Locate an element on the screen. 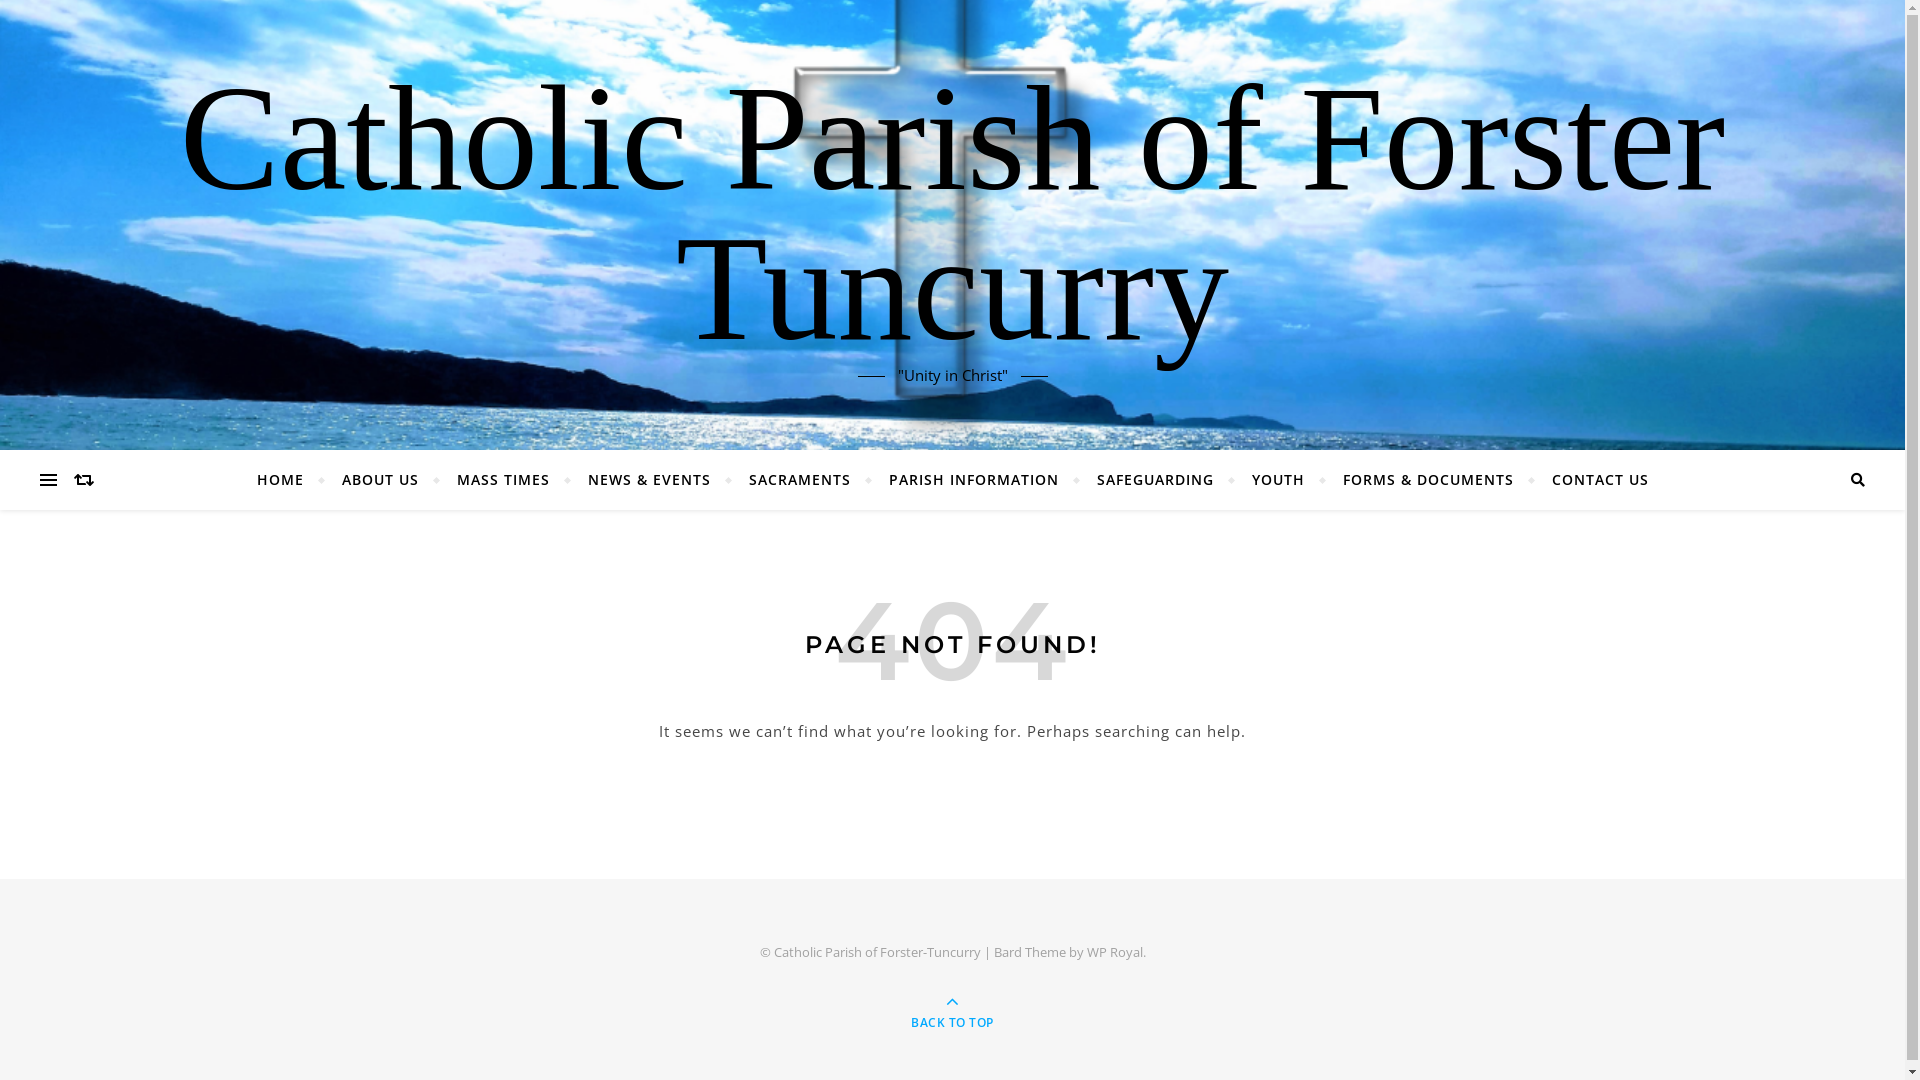  CONTACT US is located at coordinates (1591, 480).